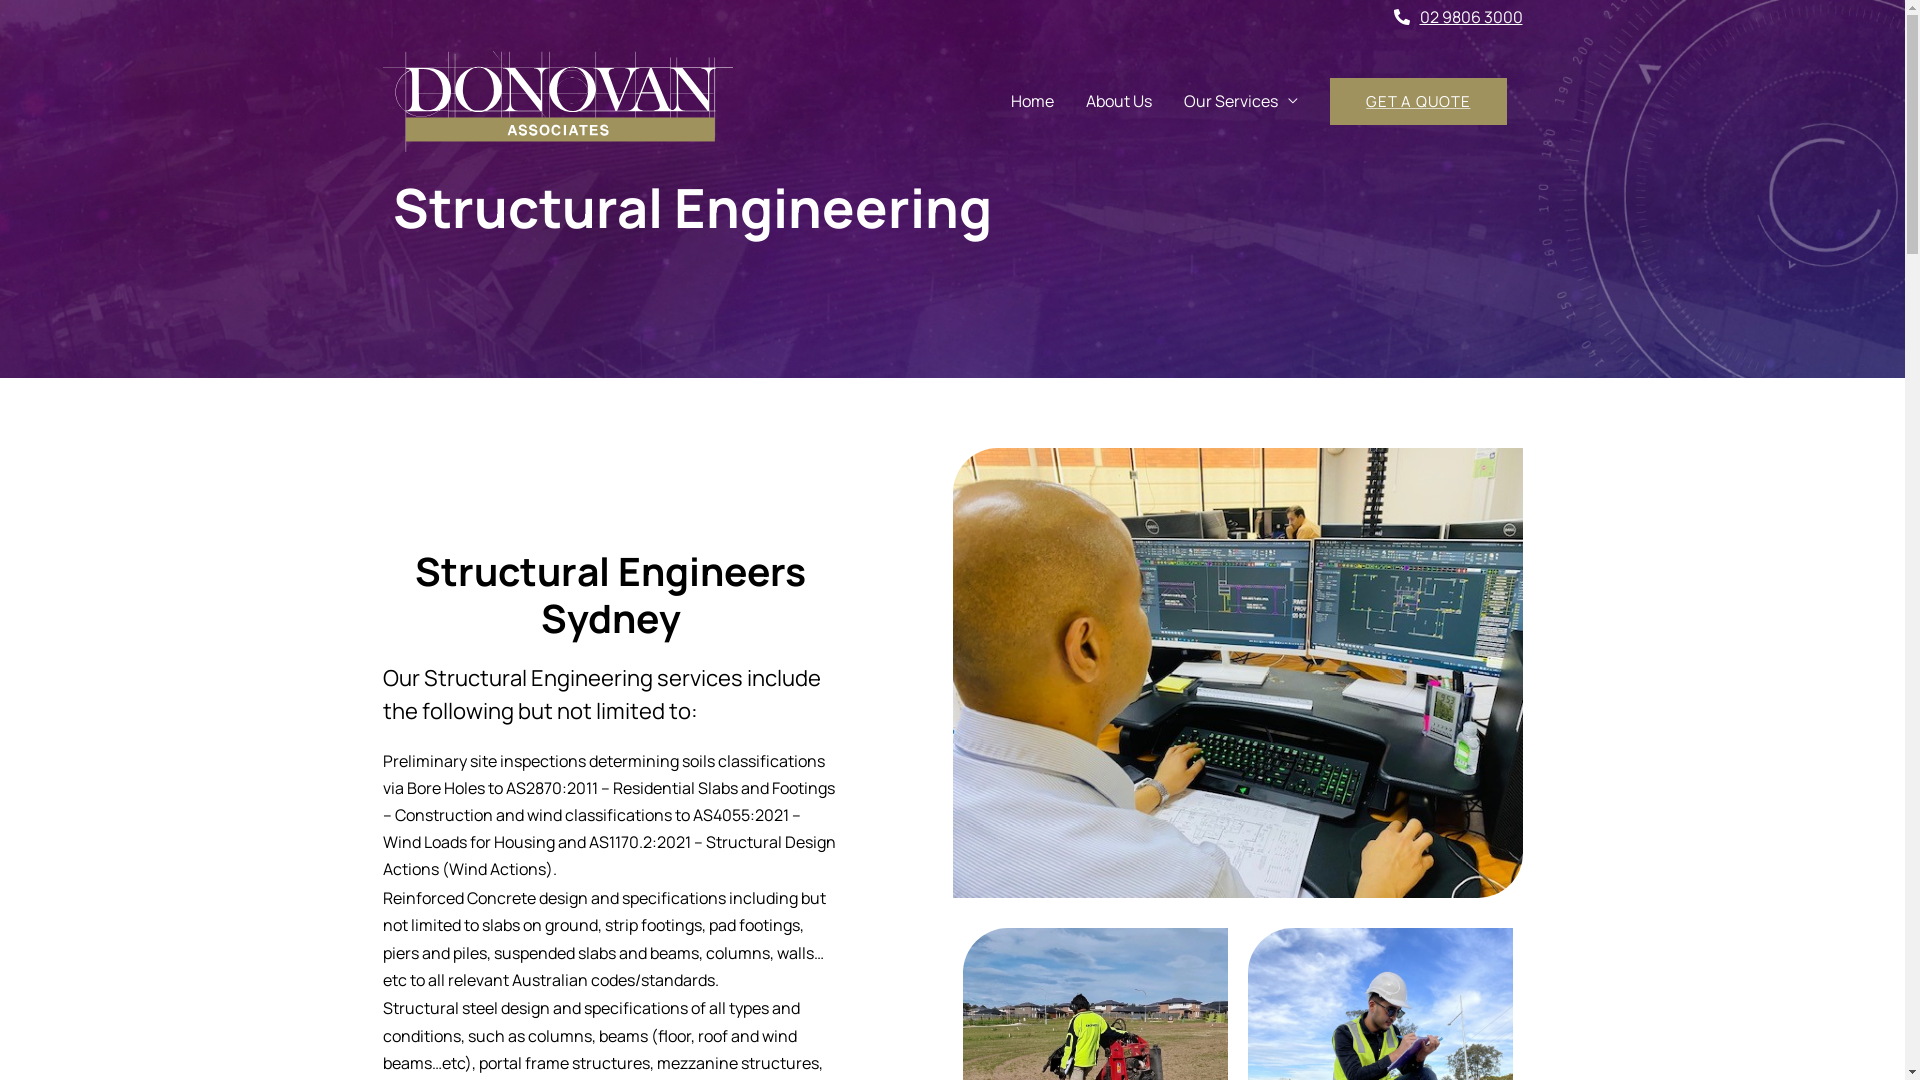  What do you see at coordinates (1458, 17) in the screenshot?
I see `02 9806 3000` at bounding box center [1458, 17].